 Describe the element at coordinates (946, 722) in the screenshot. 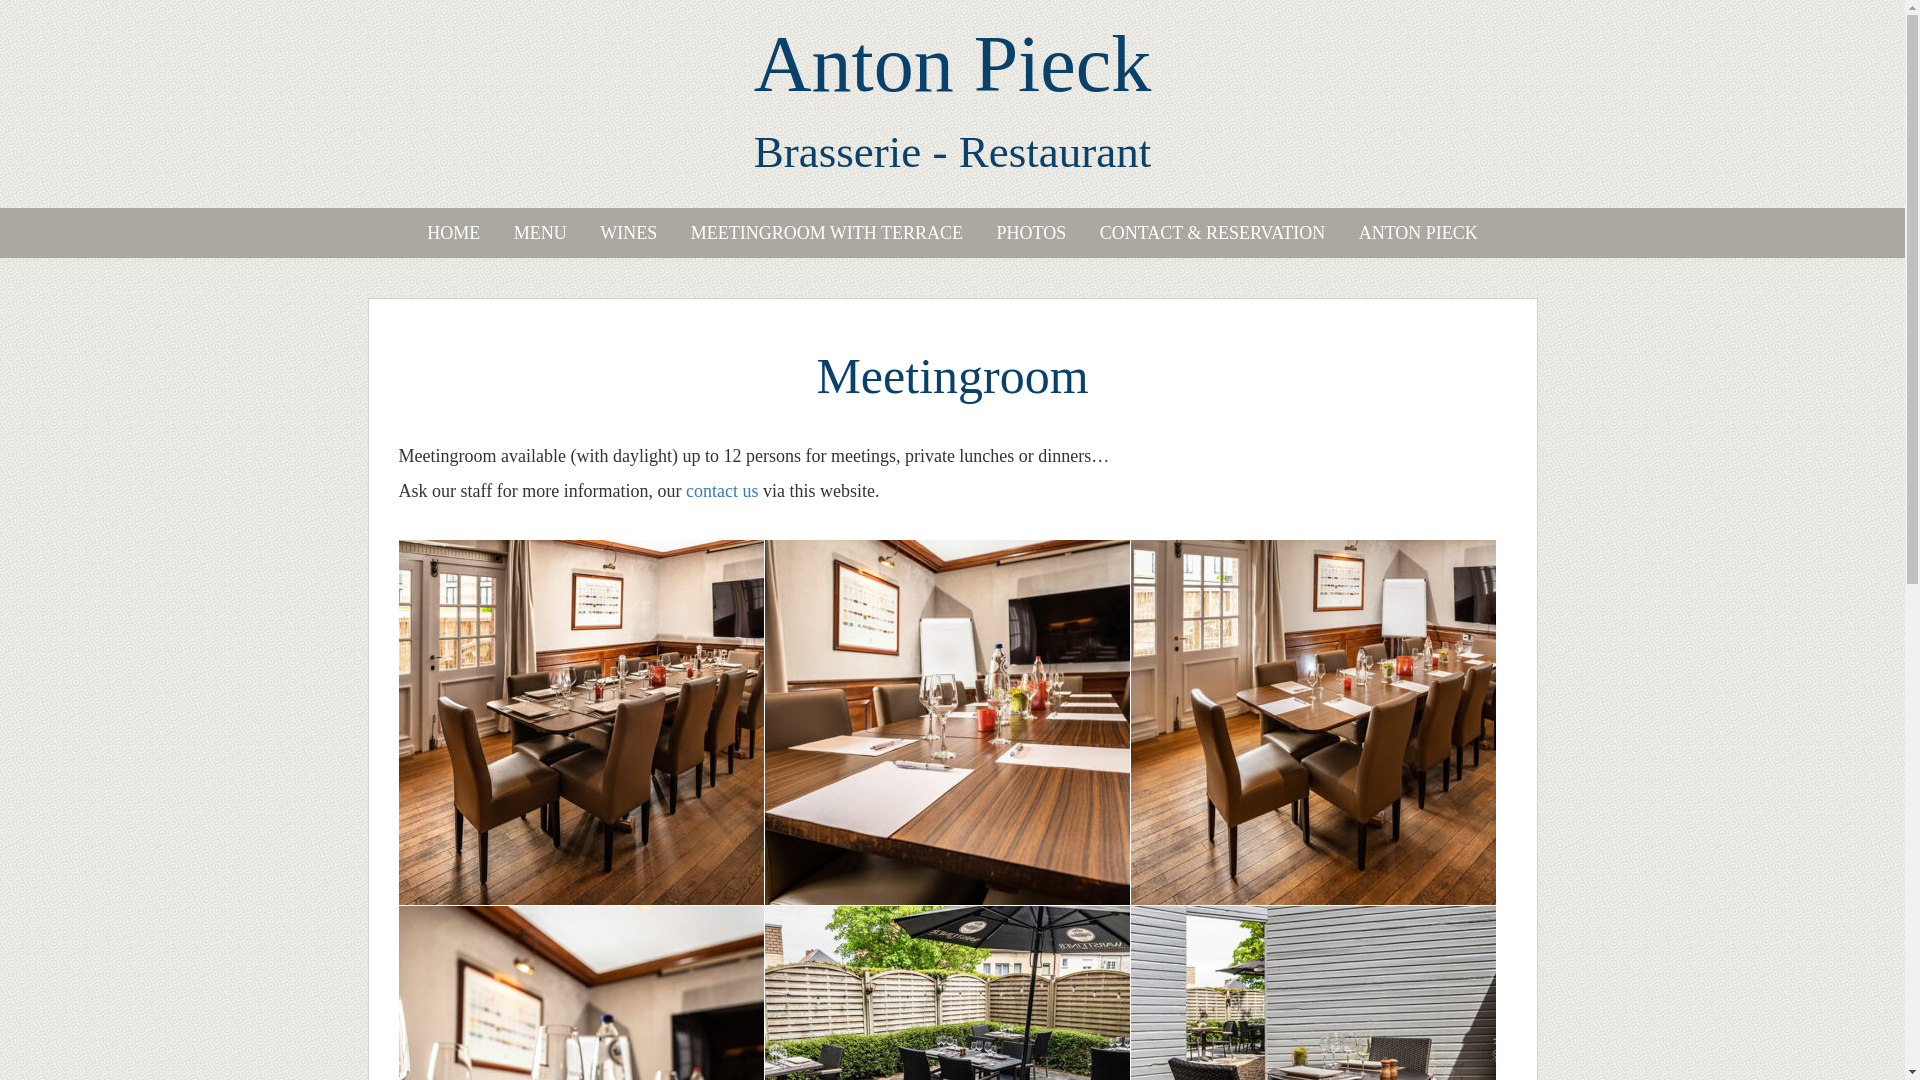

I see `meetingroom-8` at that location.